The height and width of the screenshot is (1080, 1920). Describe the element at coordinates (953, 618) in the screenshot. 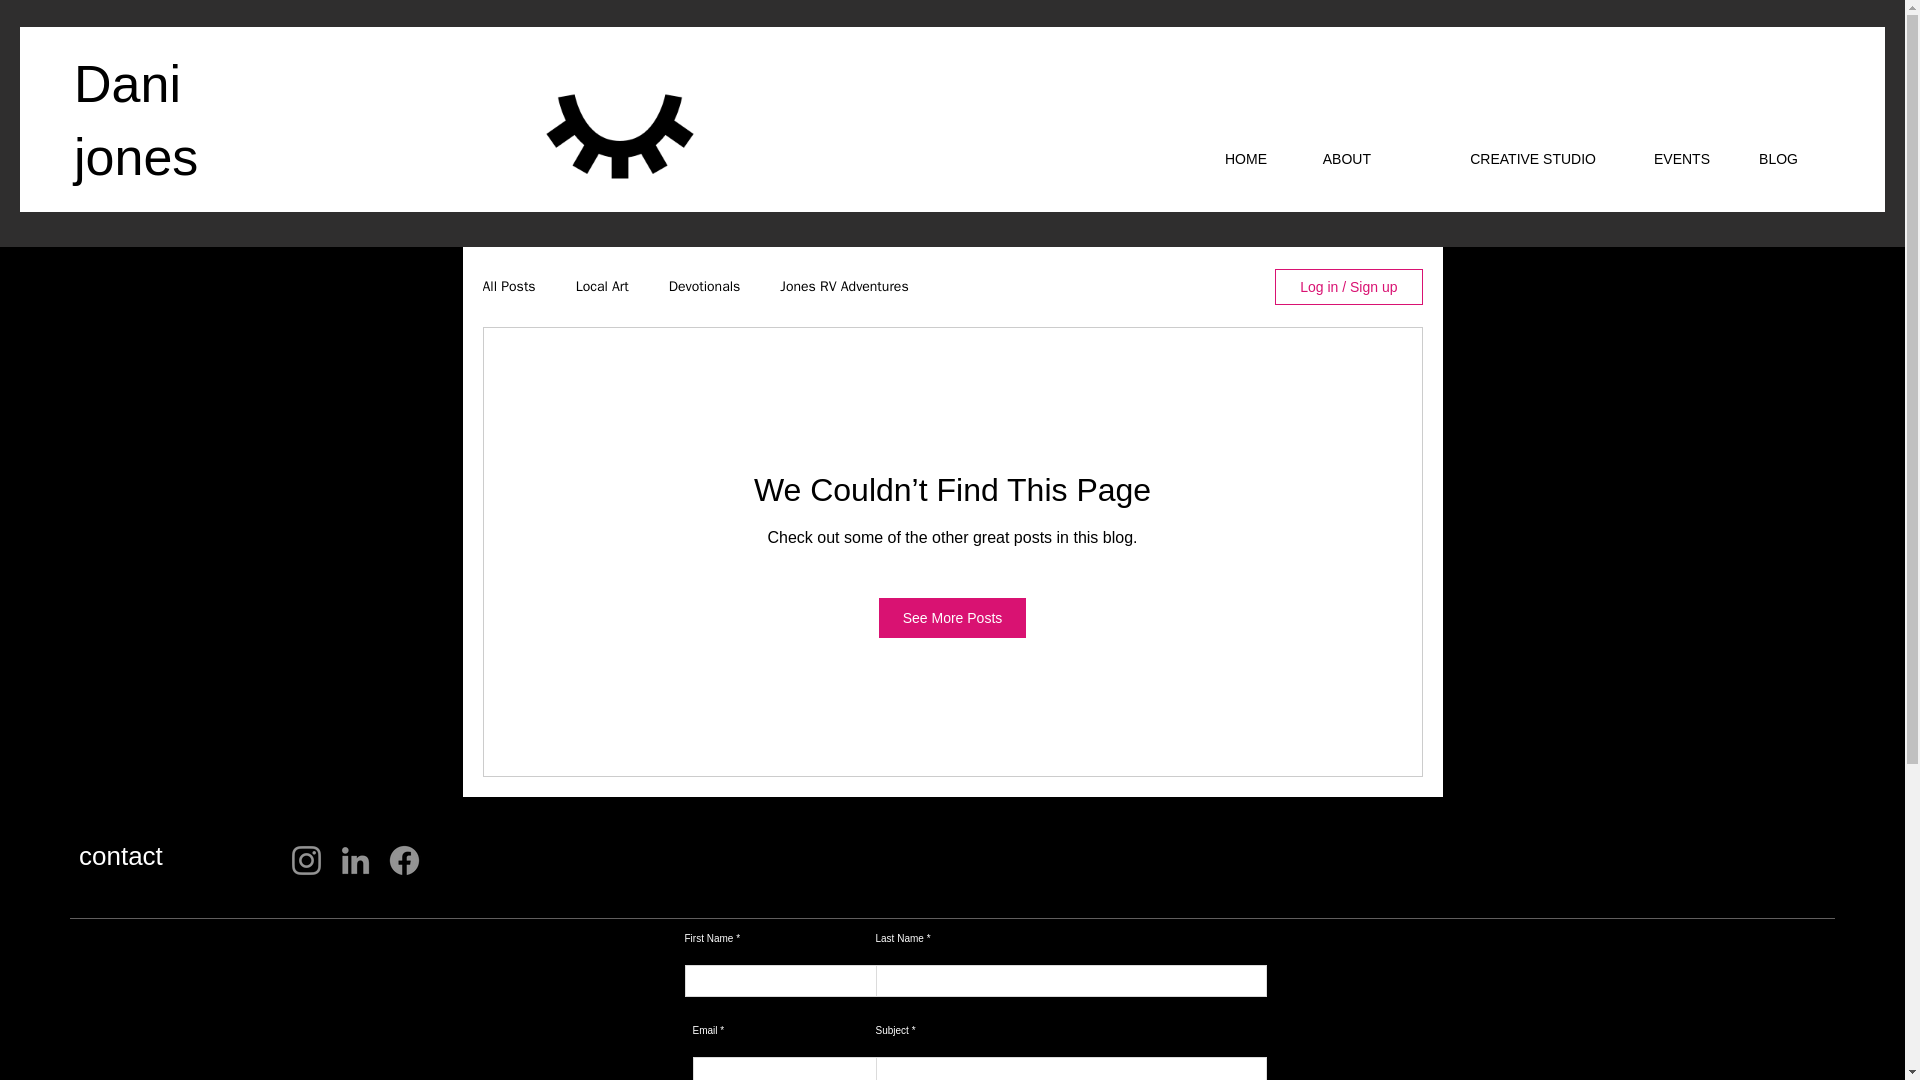

I see `See More Posts` at that location.